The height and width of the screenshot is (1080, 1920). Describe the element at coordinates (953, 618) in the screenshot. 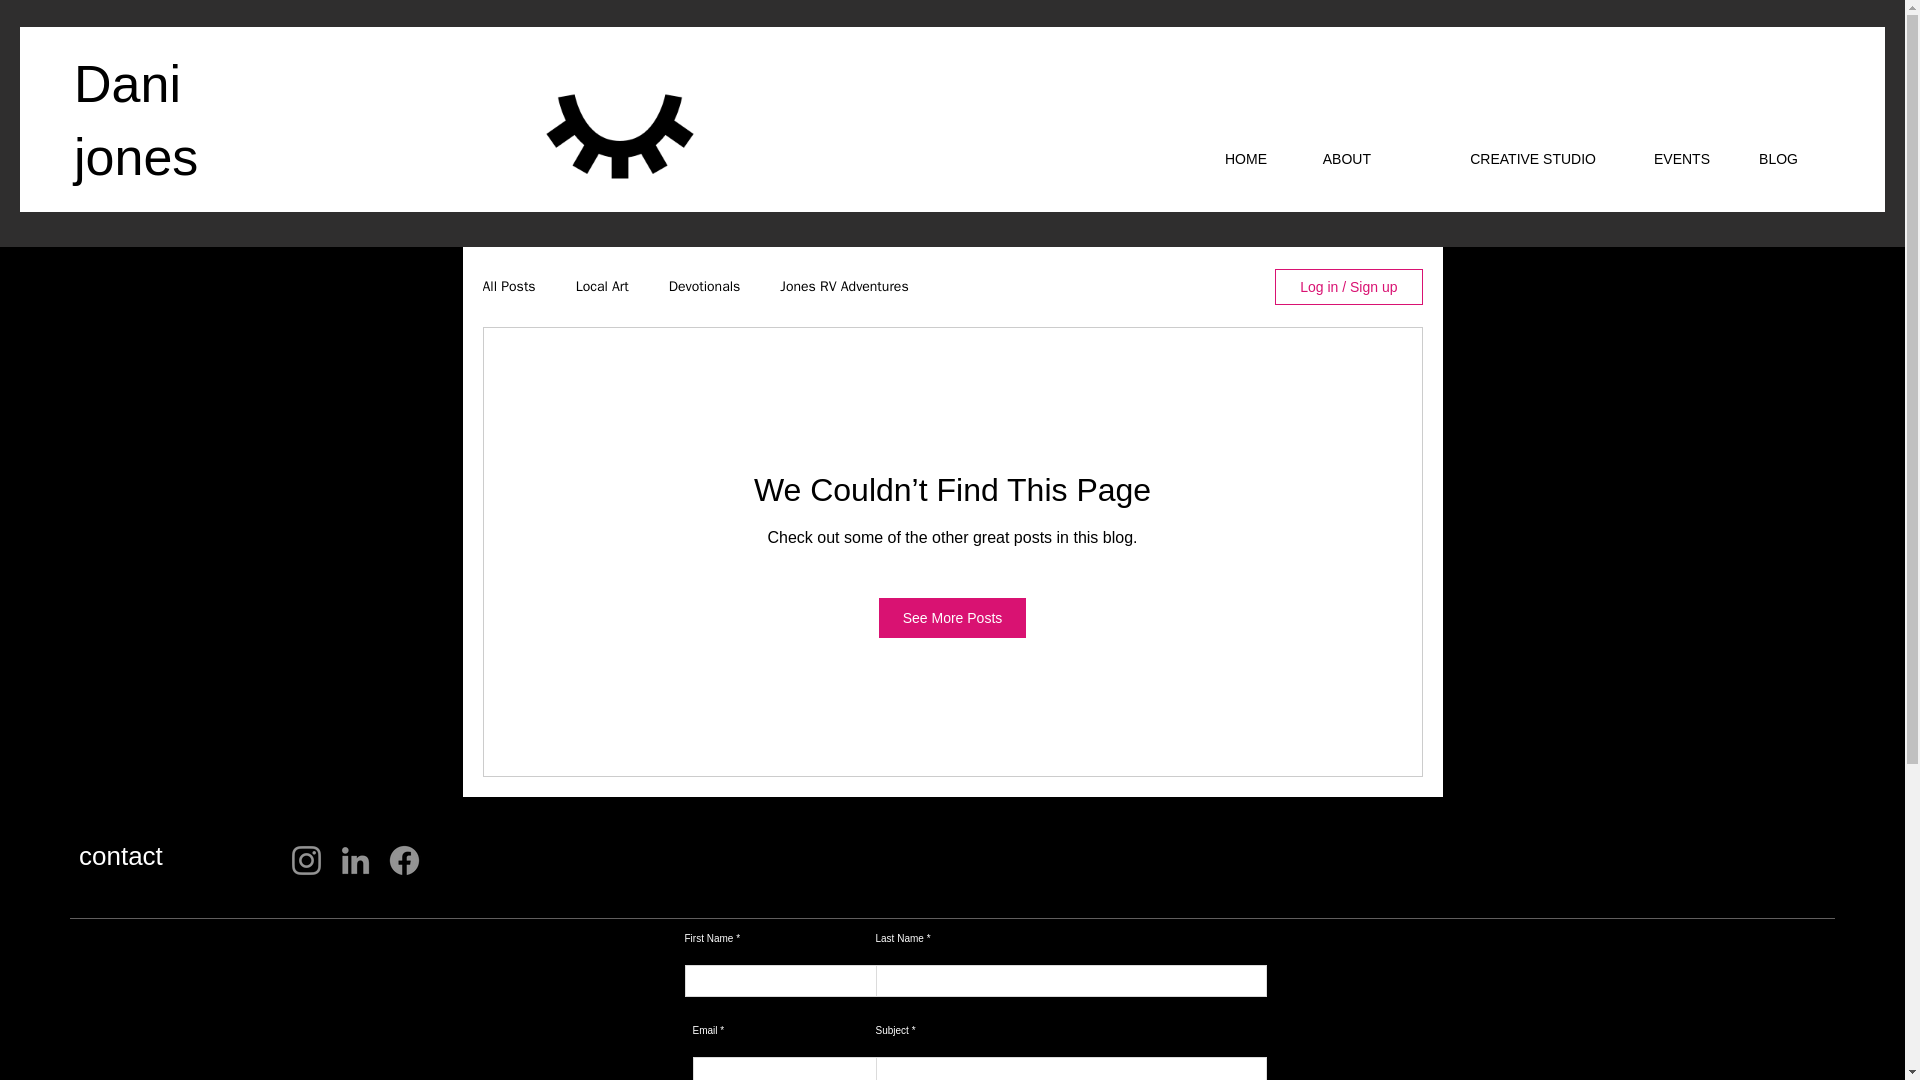

I see `See More Posts` at that location.